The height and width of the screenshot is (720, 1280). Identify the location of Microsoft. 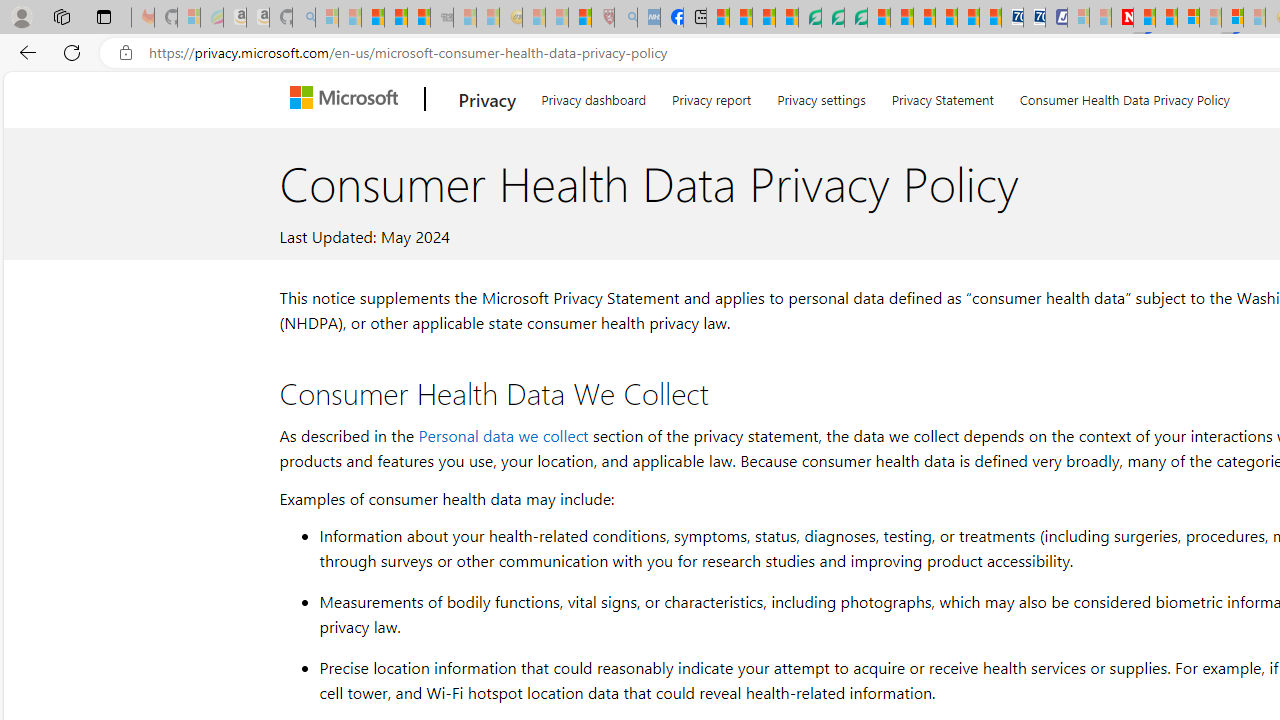
(348, 99).